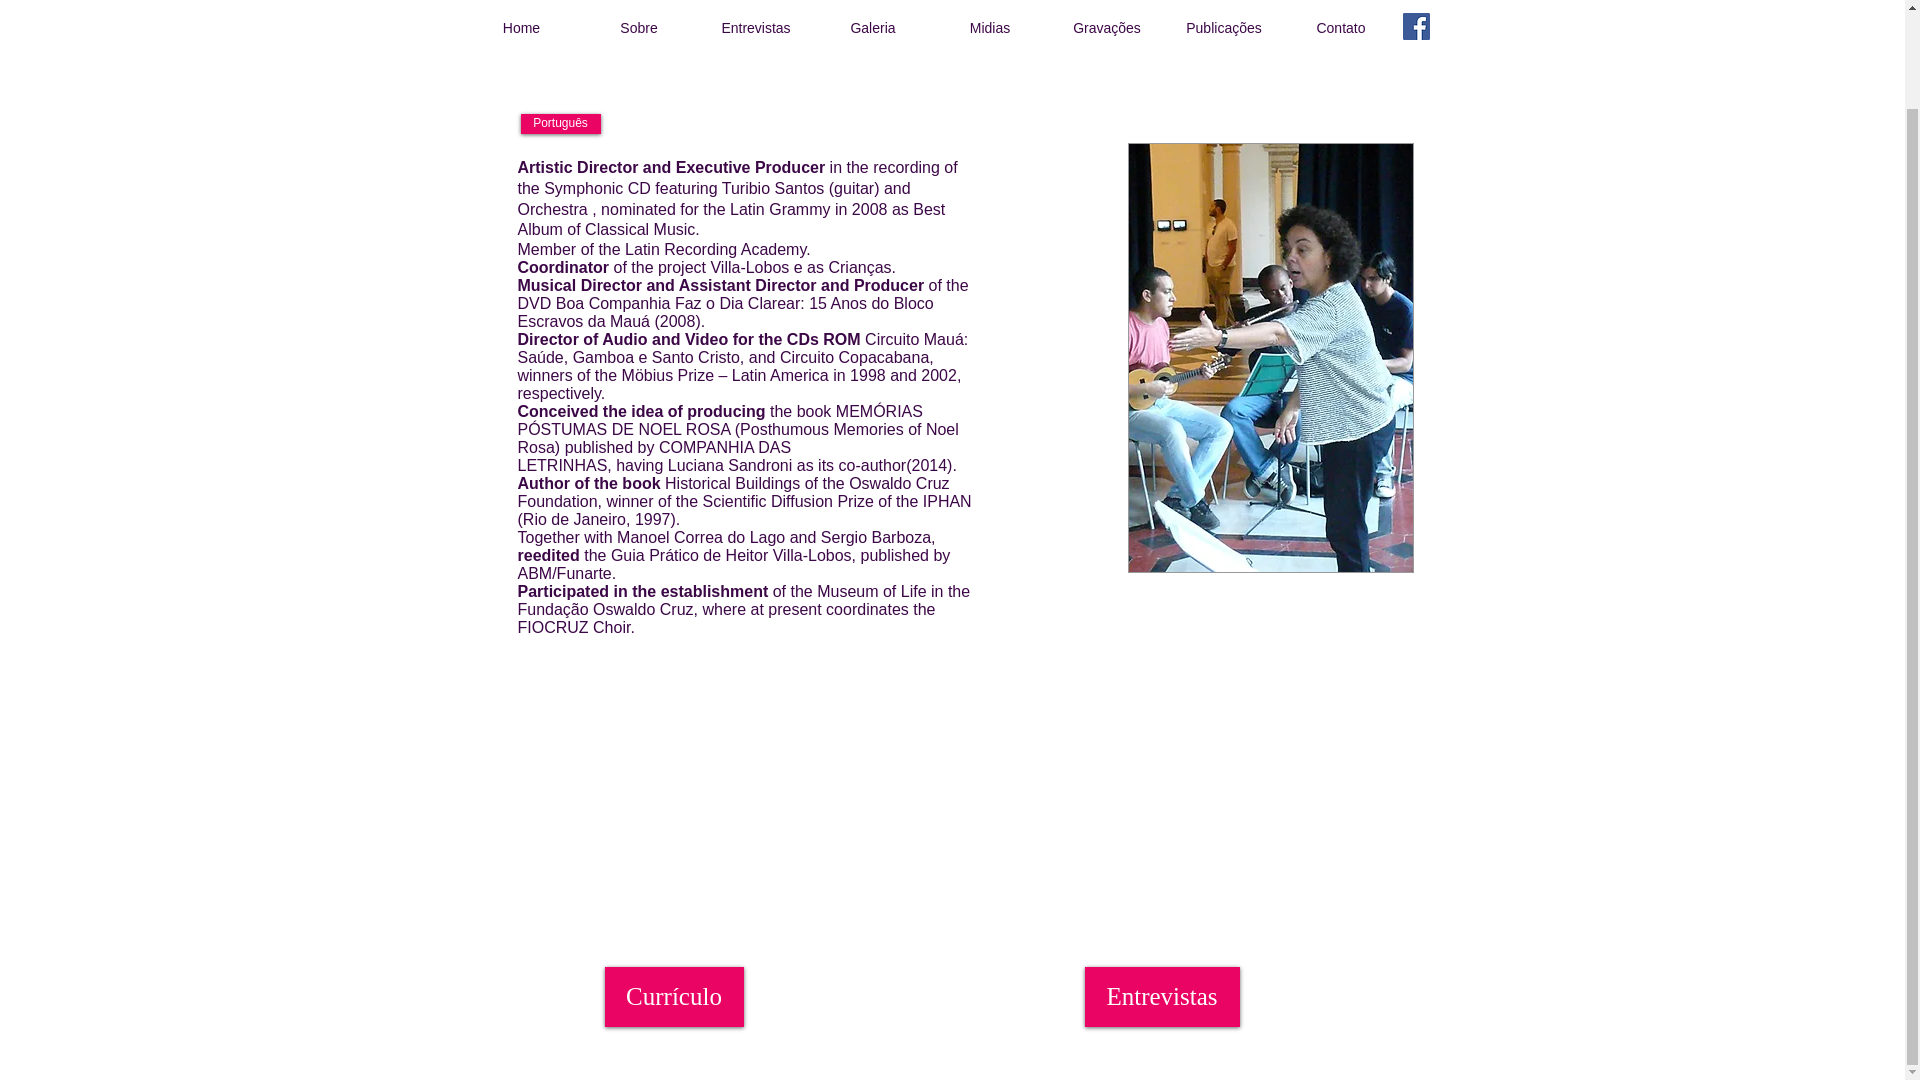 This screenshot has height=1080, width=1920. What do you see at coordinates (990, 28) in the screenshot?
I see `Midias` at bounding box center [990, 28].